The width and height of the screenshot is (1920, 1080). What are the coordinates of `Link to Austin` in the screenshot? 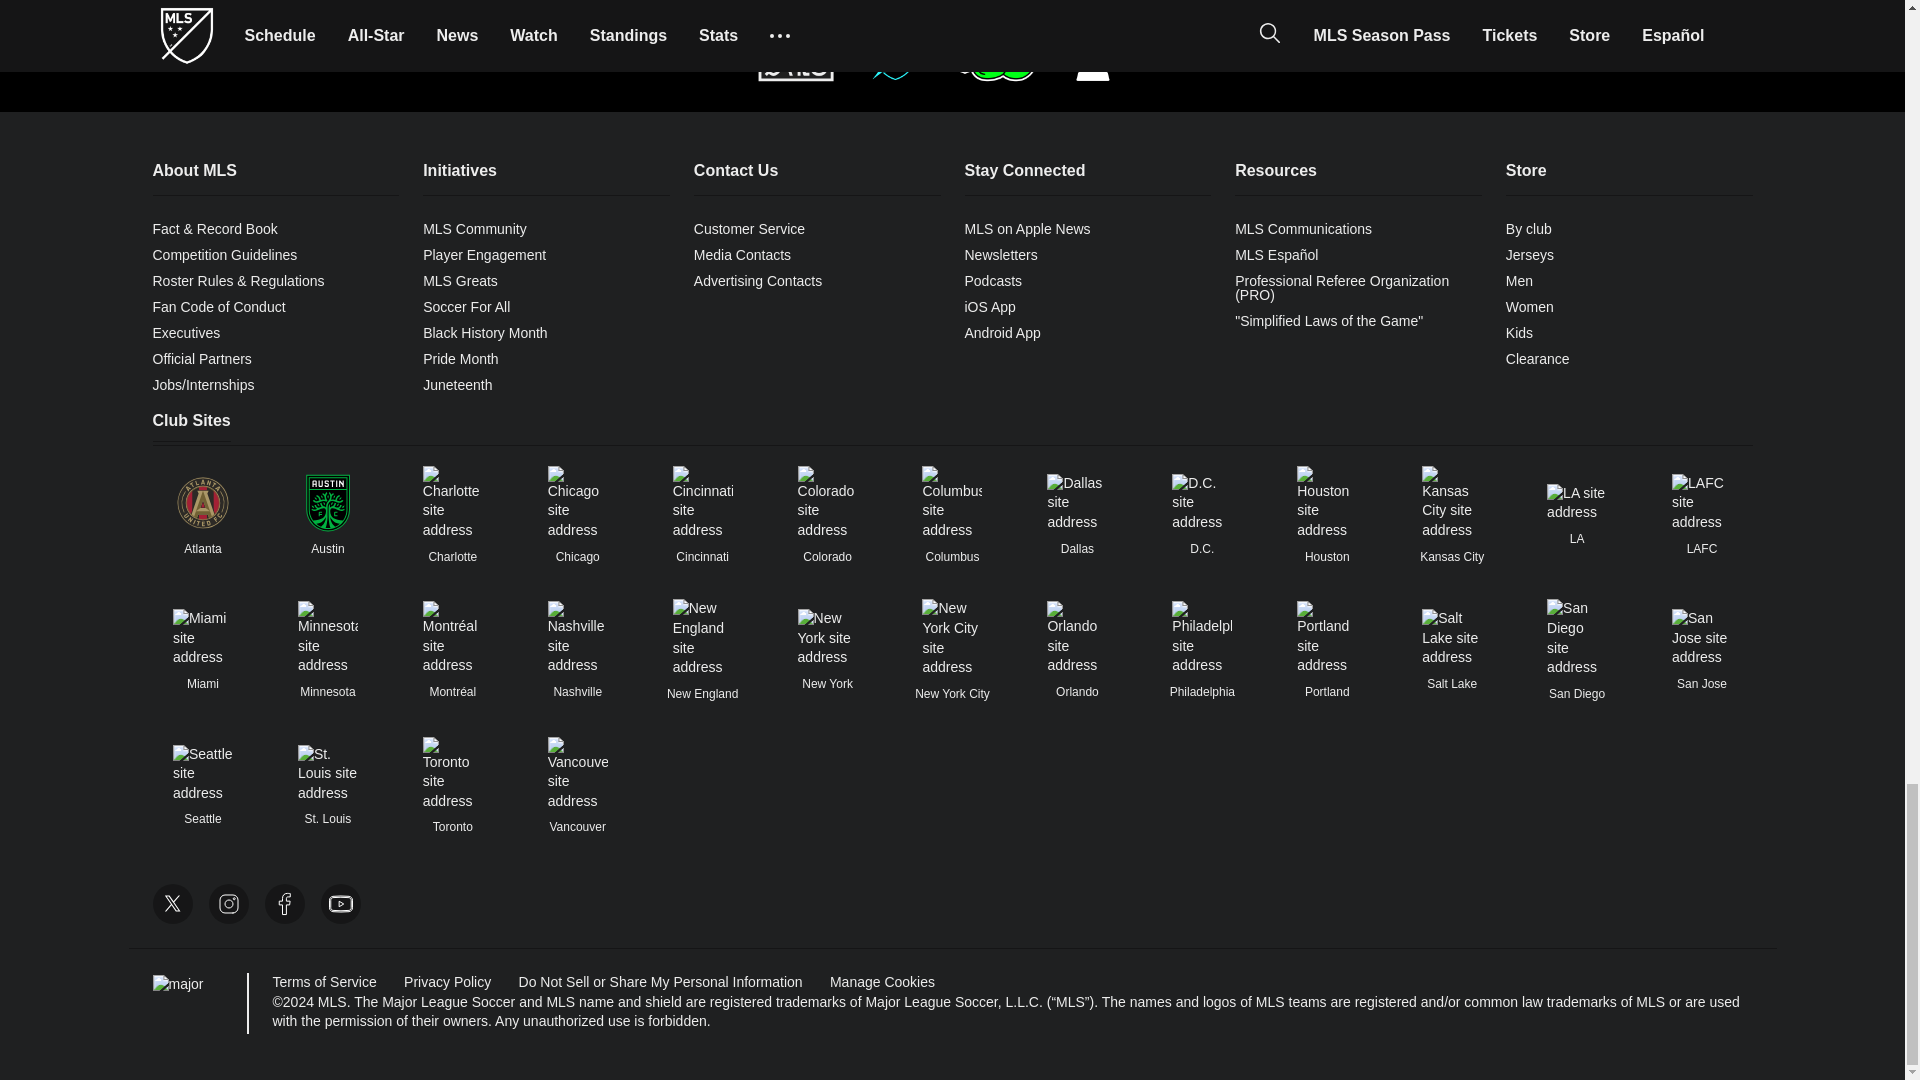 It's located at (327, 503).